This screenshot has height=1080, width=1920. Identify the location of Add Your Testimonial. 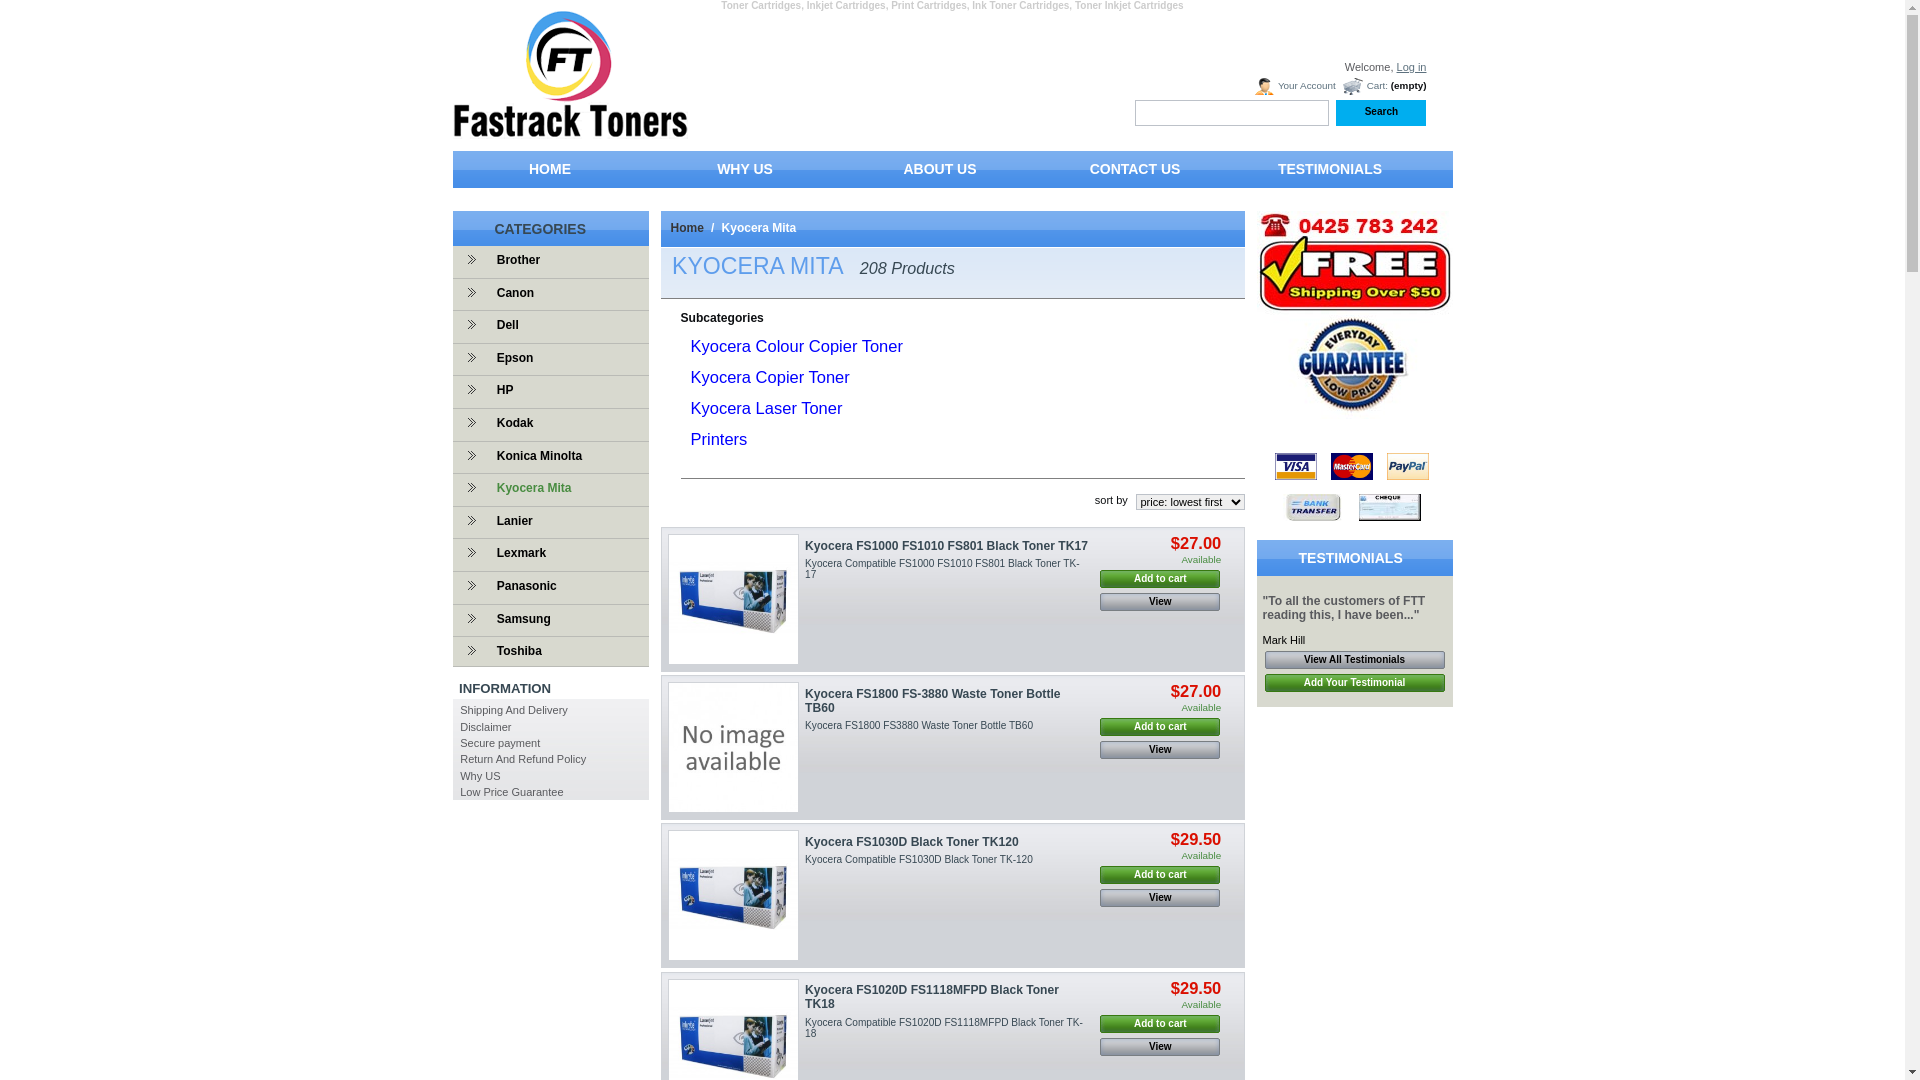
(1354, 683).